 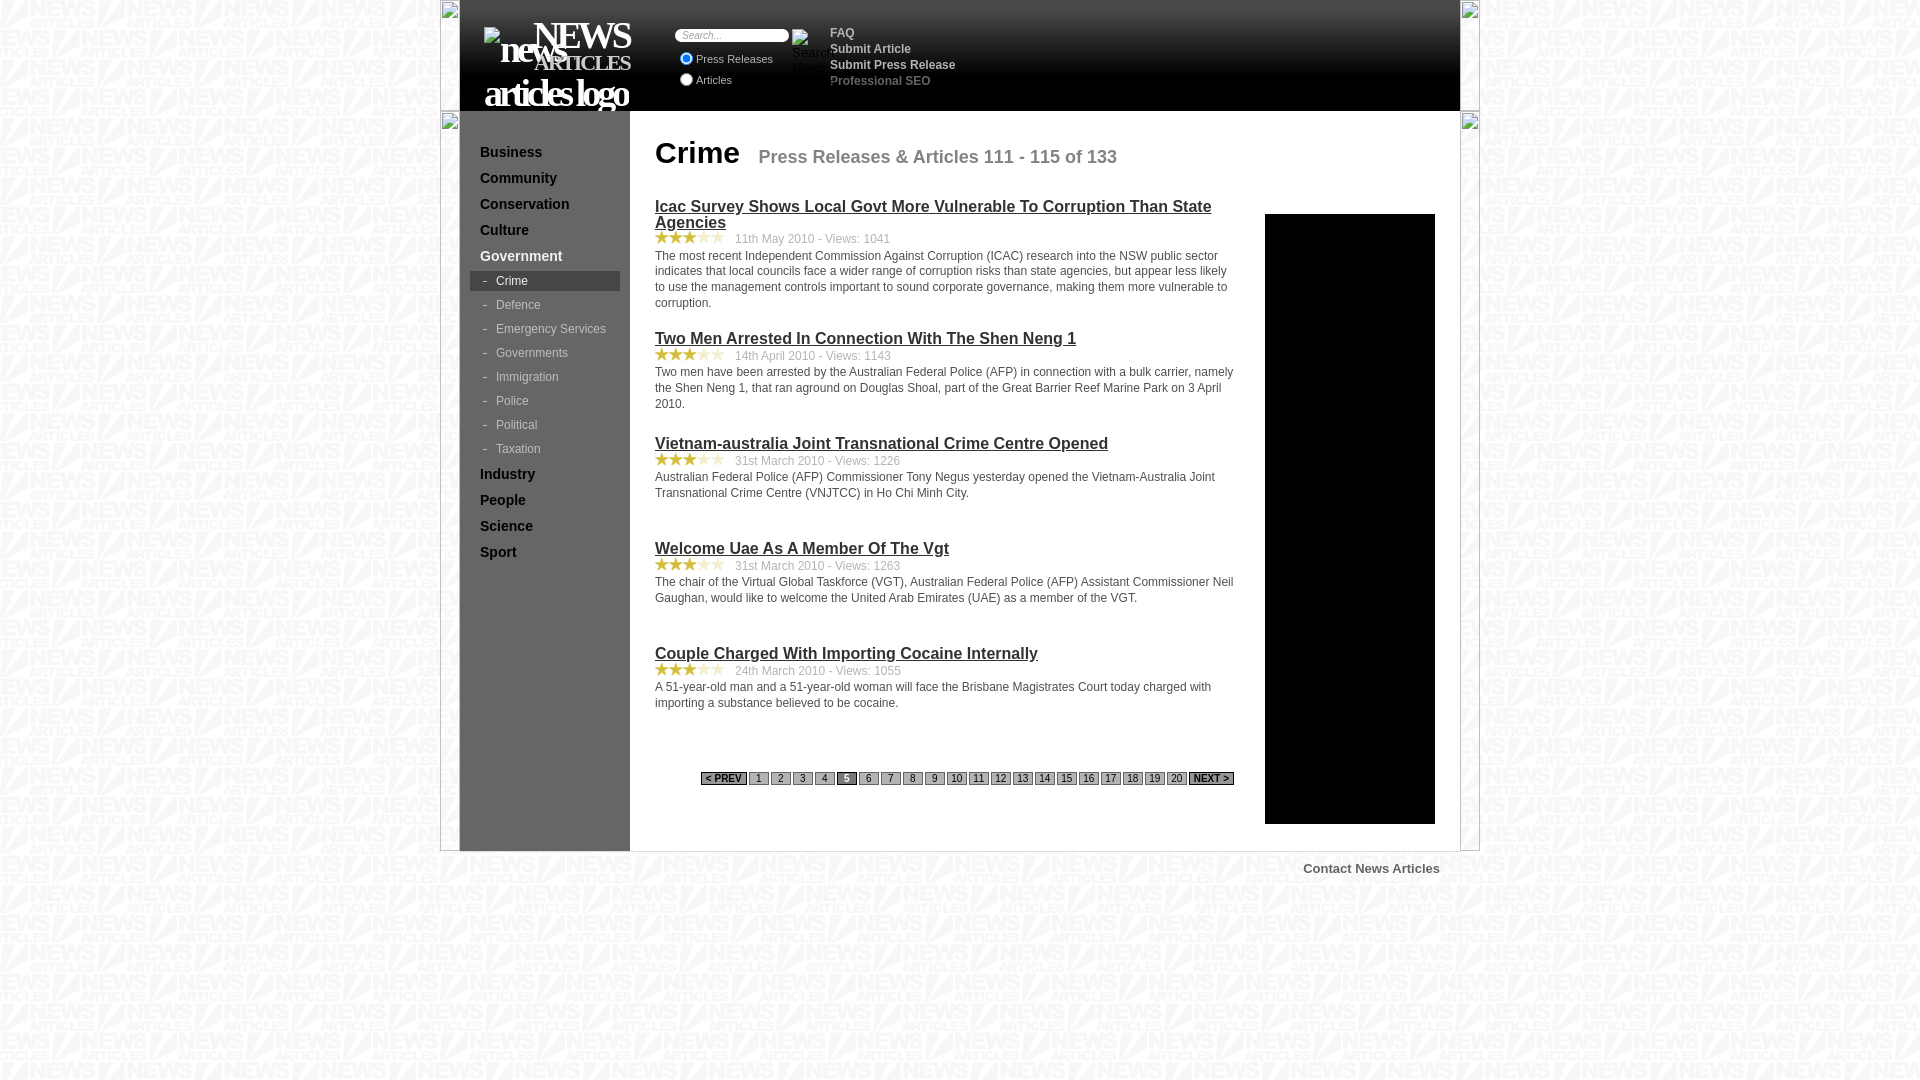 What do you see at coordinates (676, 354) in the screenshot?
I see `3 Star Rating` at bounding box center [676, 354].